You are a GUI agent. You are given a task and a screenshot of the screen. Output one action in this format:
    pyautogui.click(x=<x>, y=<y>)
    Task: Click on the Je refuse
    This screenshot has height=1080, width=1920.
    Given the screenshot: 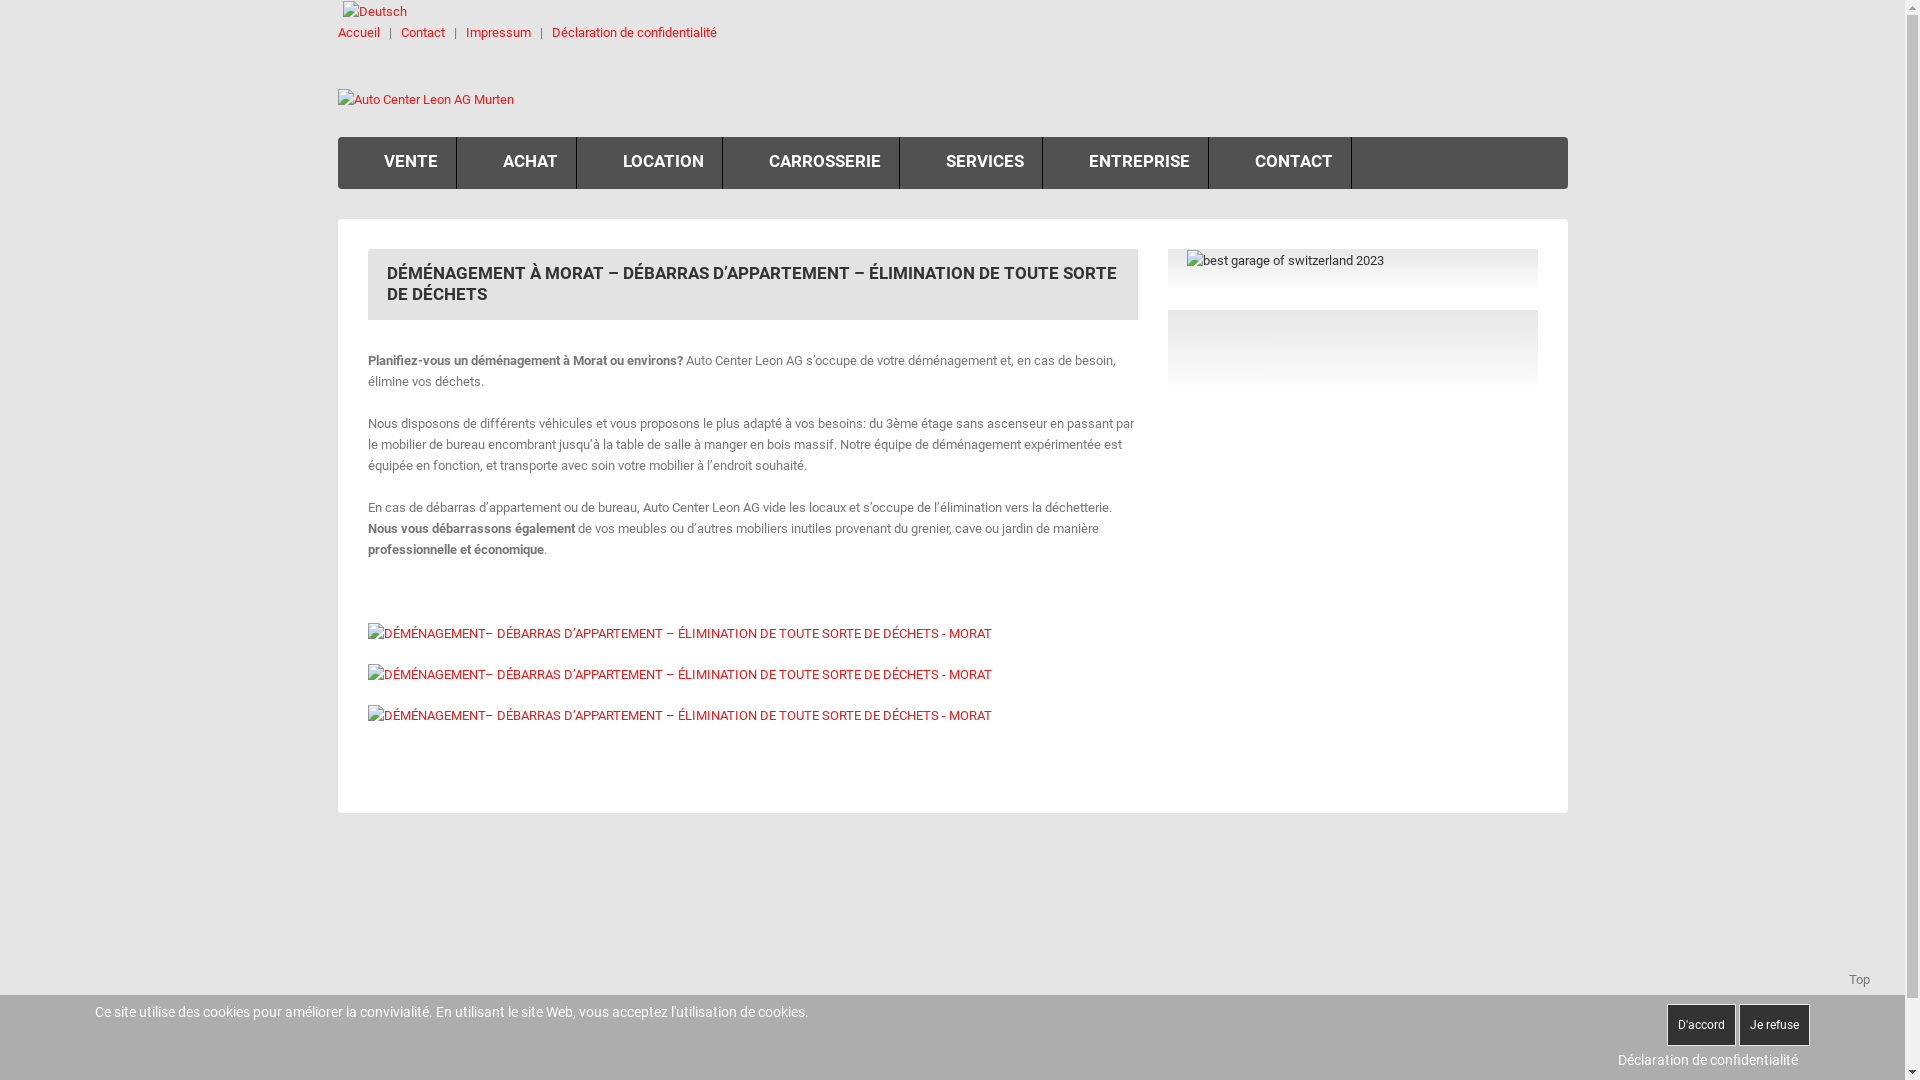 What is the action you would take?
    pyautogui.click(x=1774, y=1025)
    